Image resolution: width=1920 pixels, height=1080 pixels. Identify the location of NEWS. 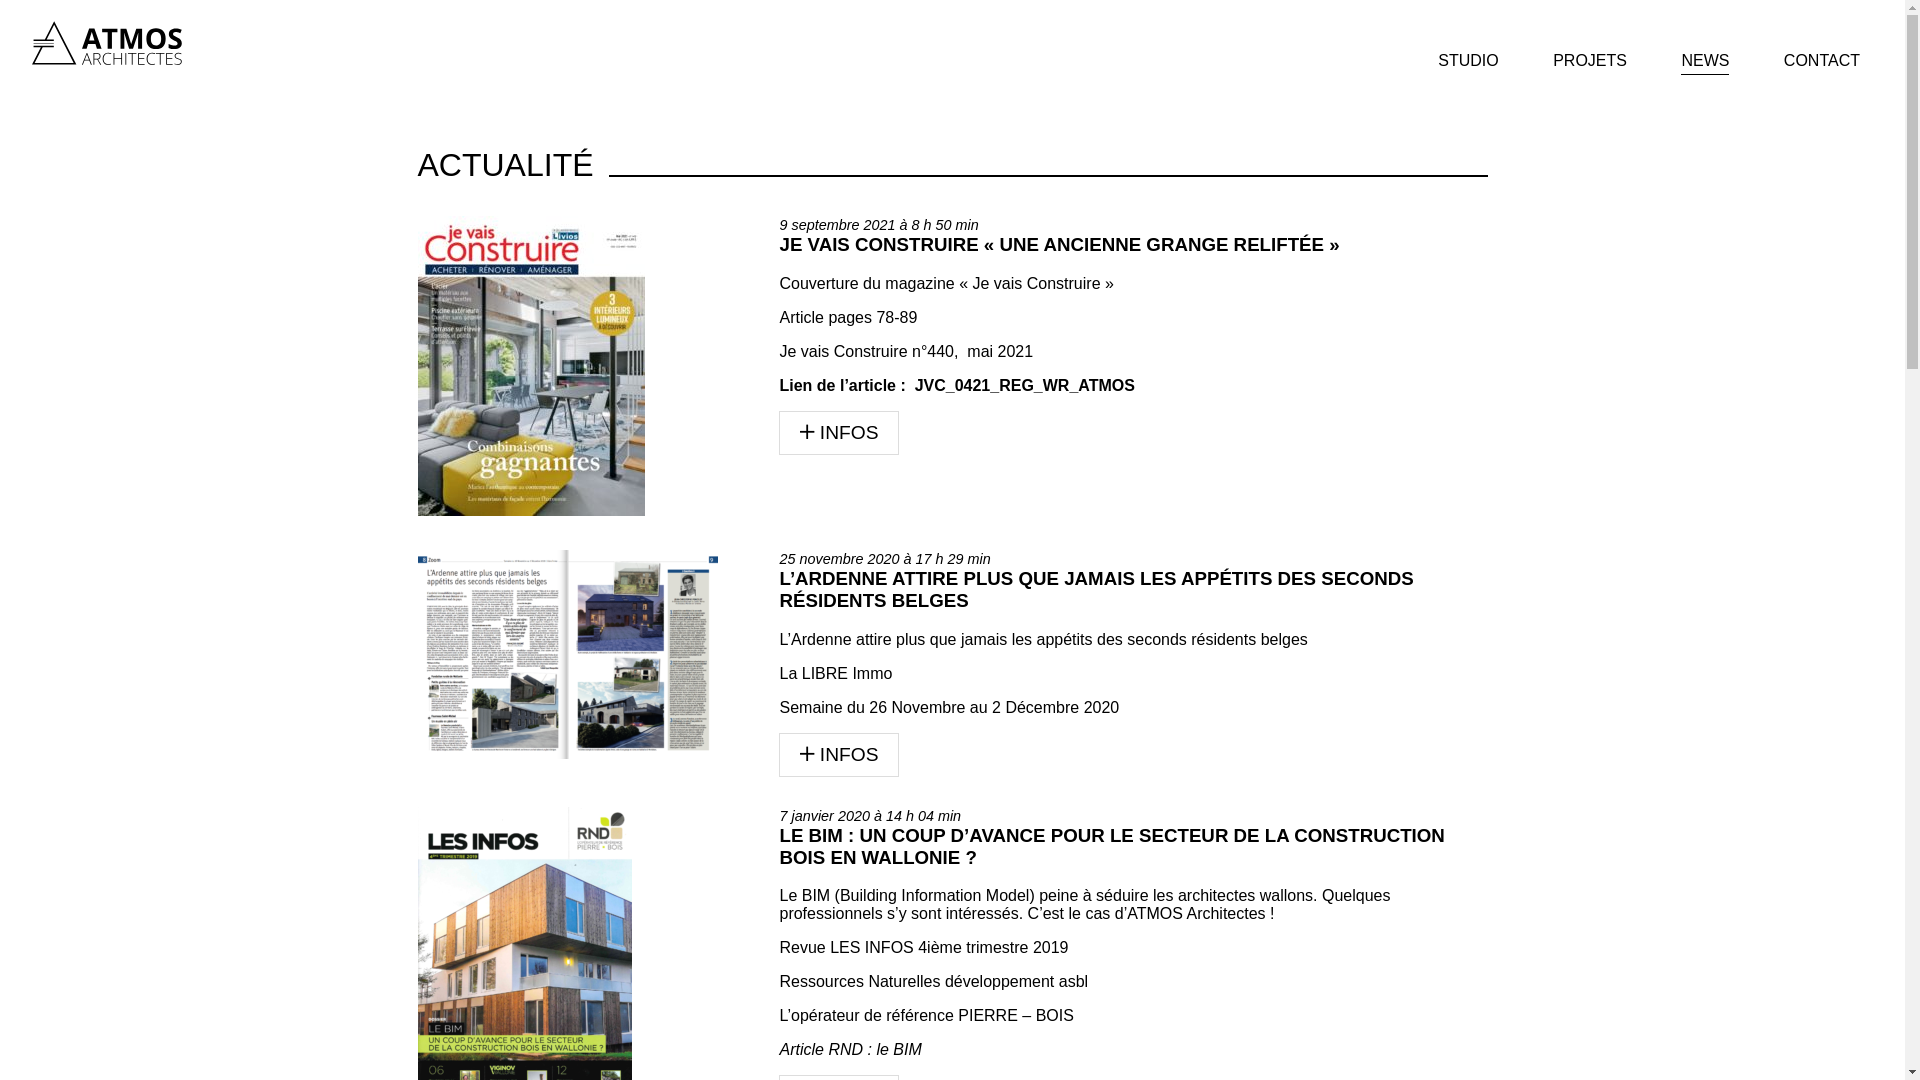
(1705, 61).